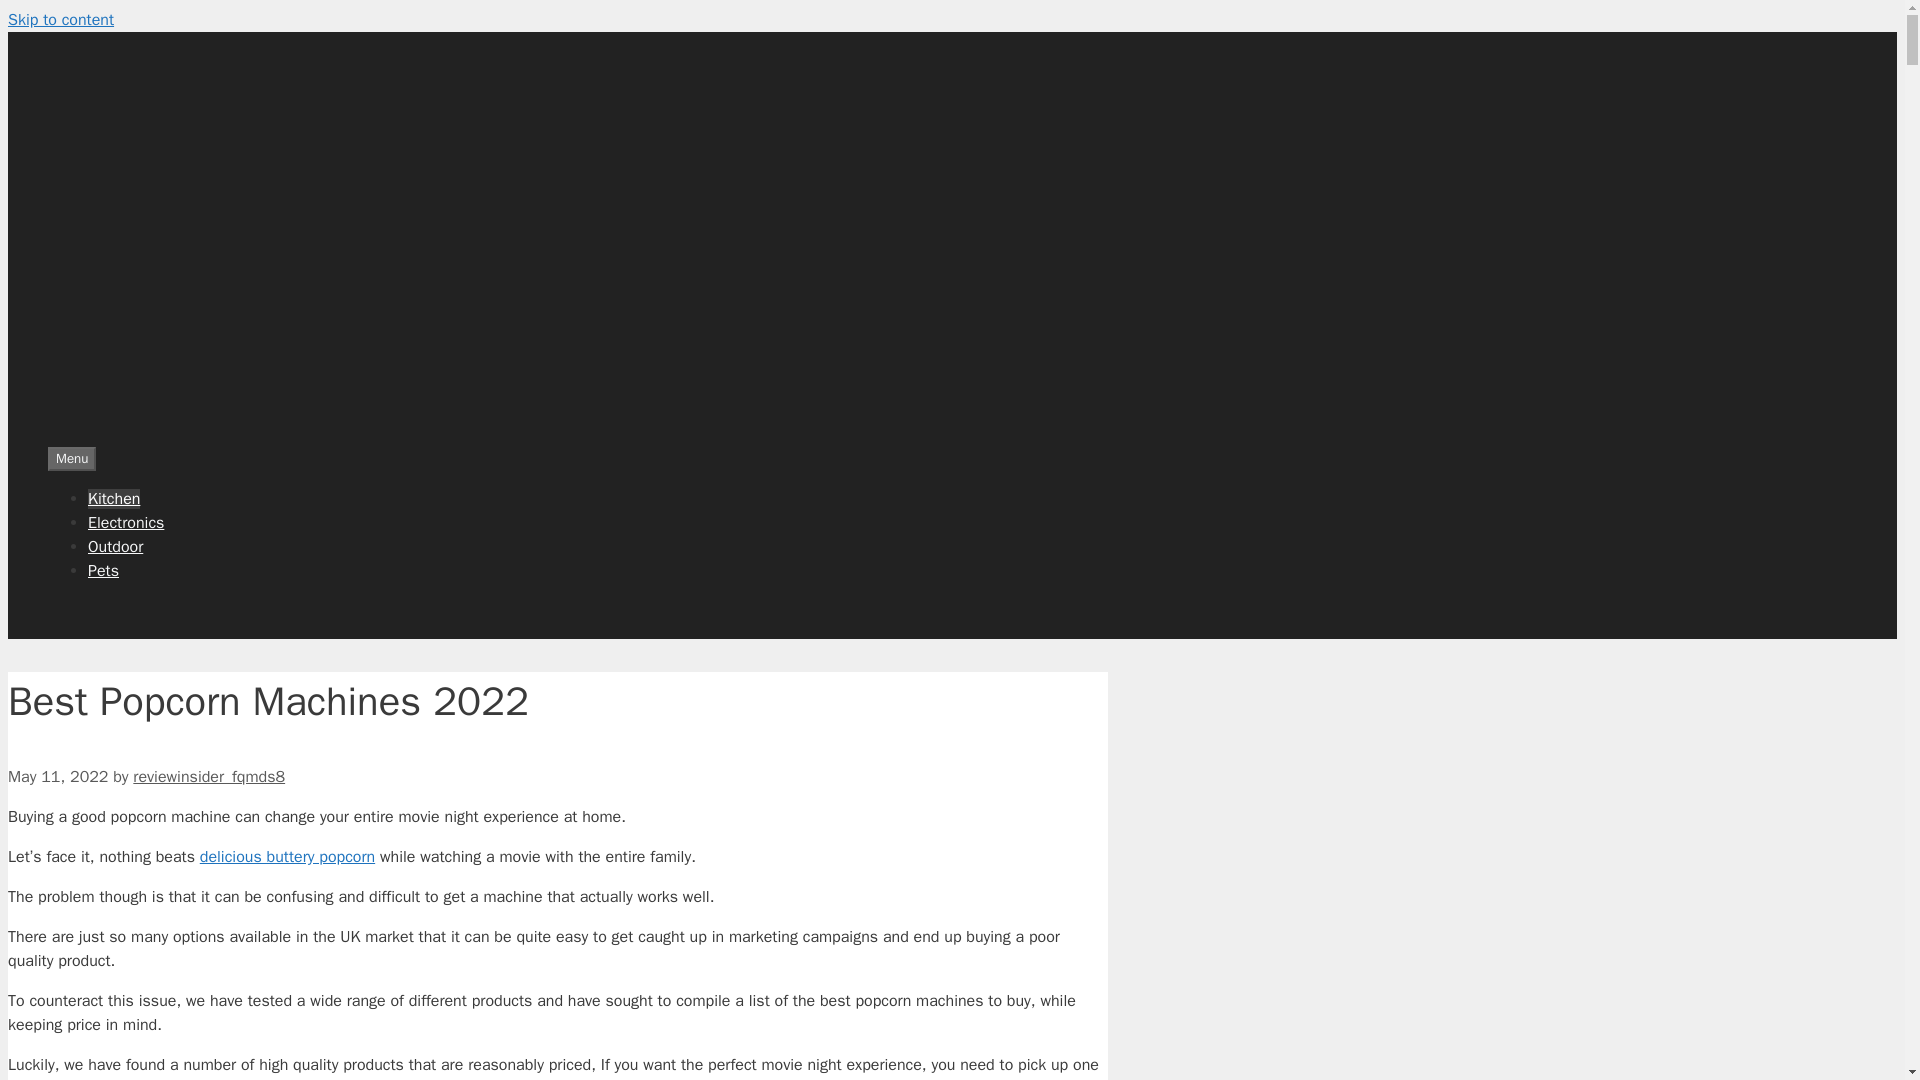 This screenshot has height=1080, width=1920. I want to click on delicious buttery popcorn, so click(286, 856).